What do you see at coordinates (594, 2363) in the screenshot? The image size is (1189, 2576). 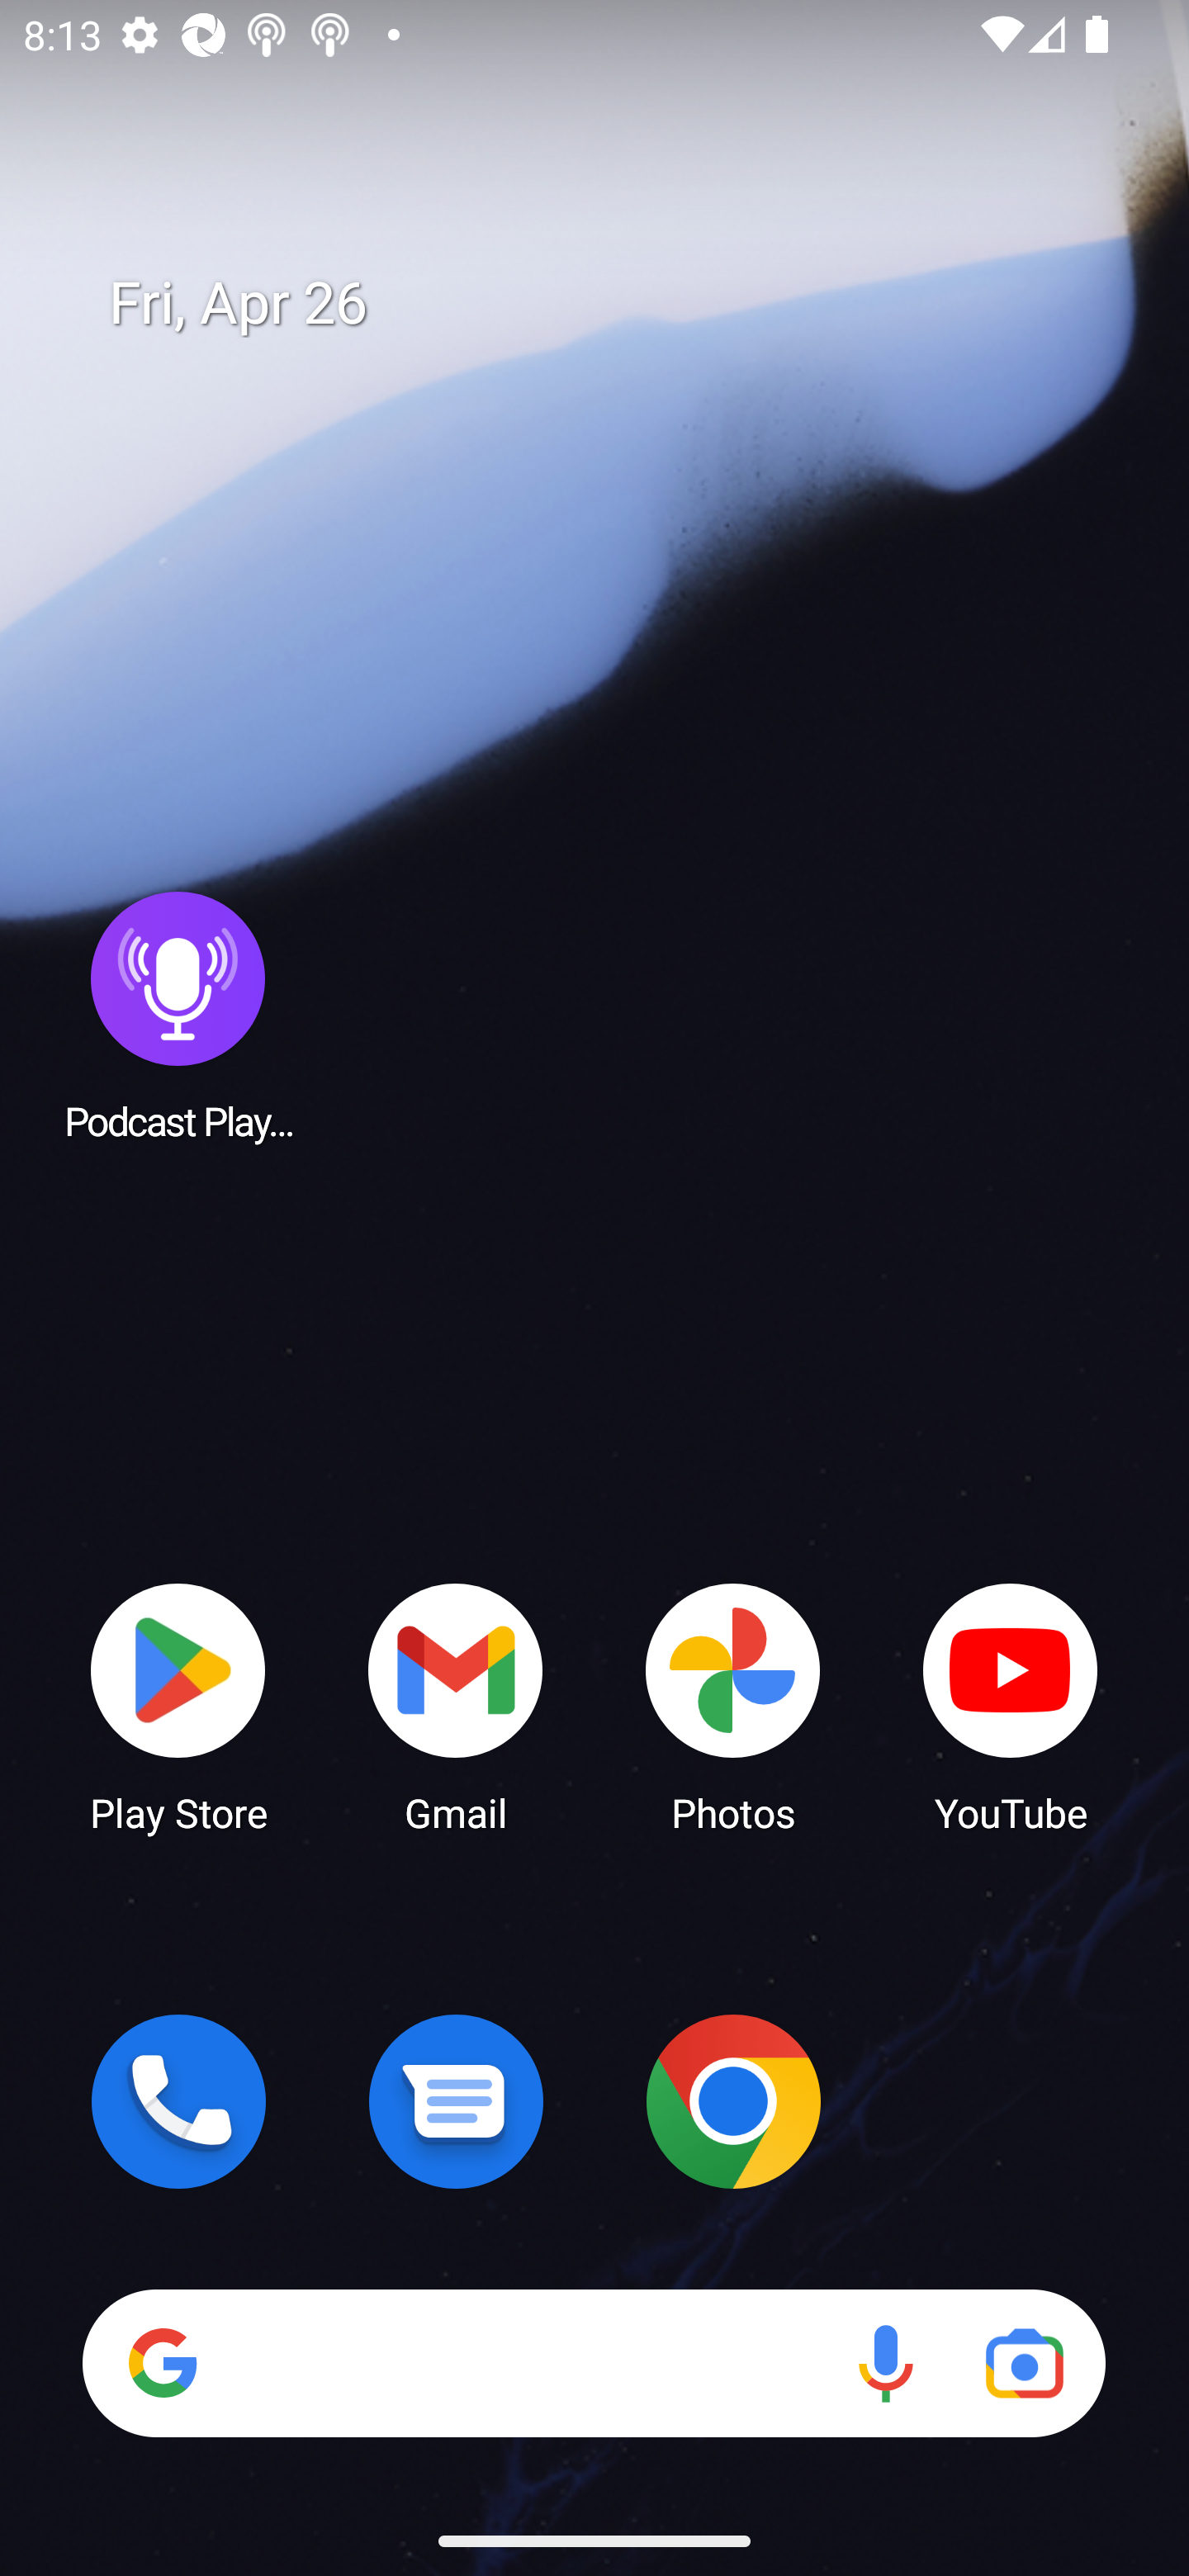 I see `Search Voice search Google Lens` at bounding box center [594, 2363].